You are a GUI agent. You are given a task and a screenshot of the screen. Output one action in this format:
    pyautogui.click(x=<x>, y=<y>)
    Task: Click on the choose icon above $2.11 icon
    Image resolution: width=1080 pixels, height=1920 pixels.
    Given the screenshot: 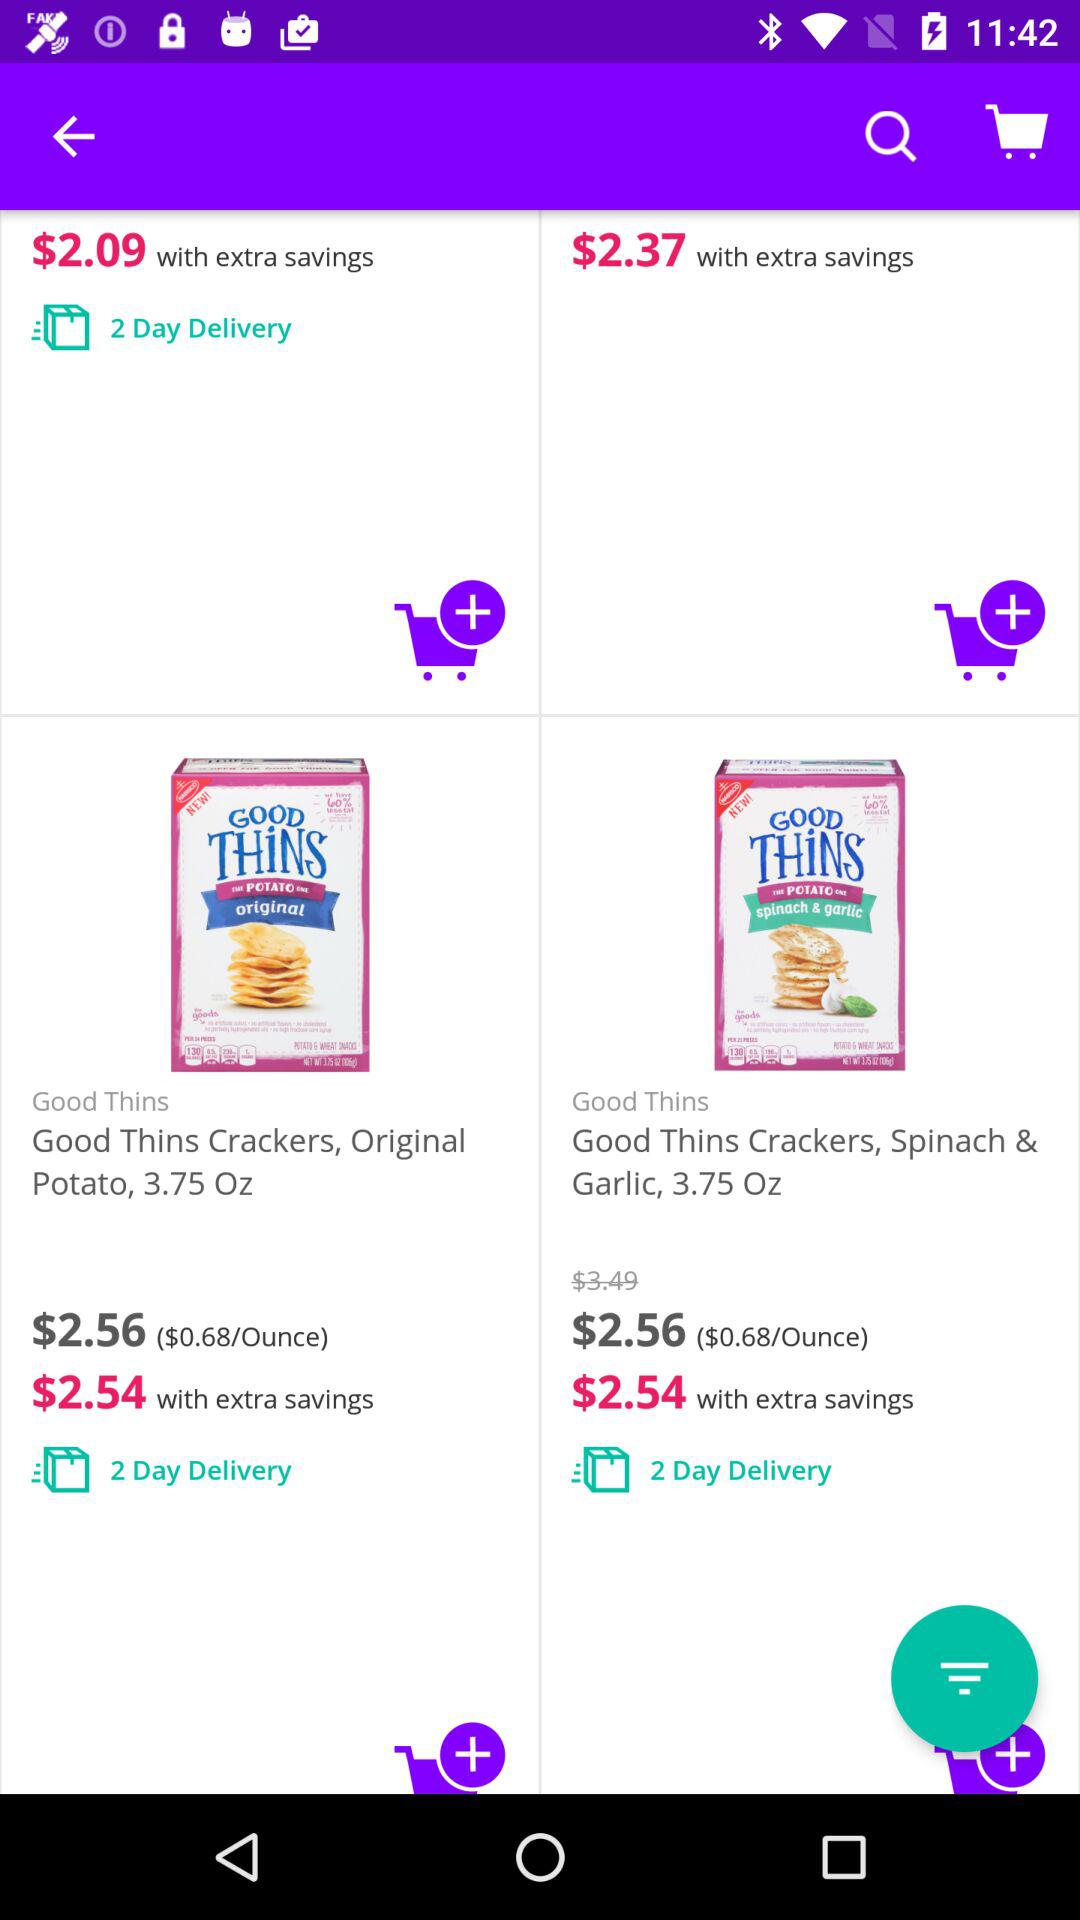 What is the action you would take?
    pyautogui.click(x=73, y=136)
    